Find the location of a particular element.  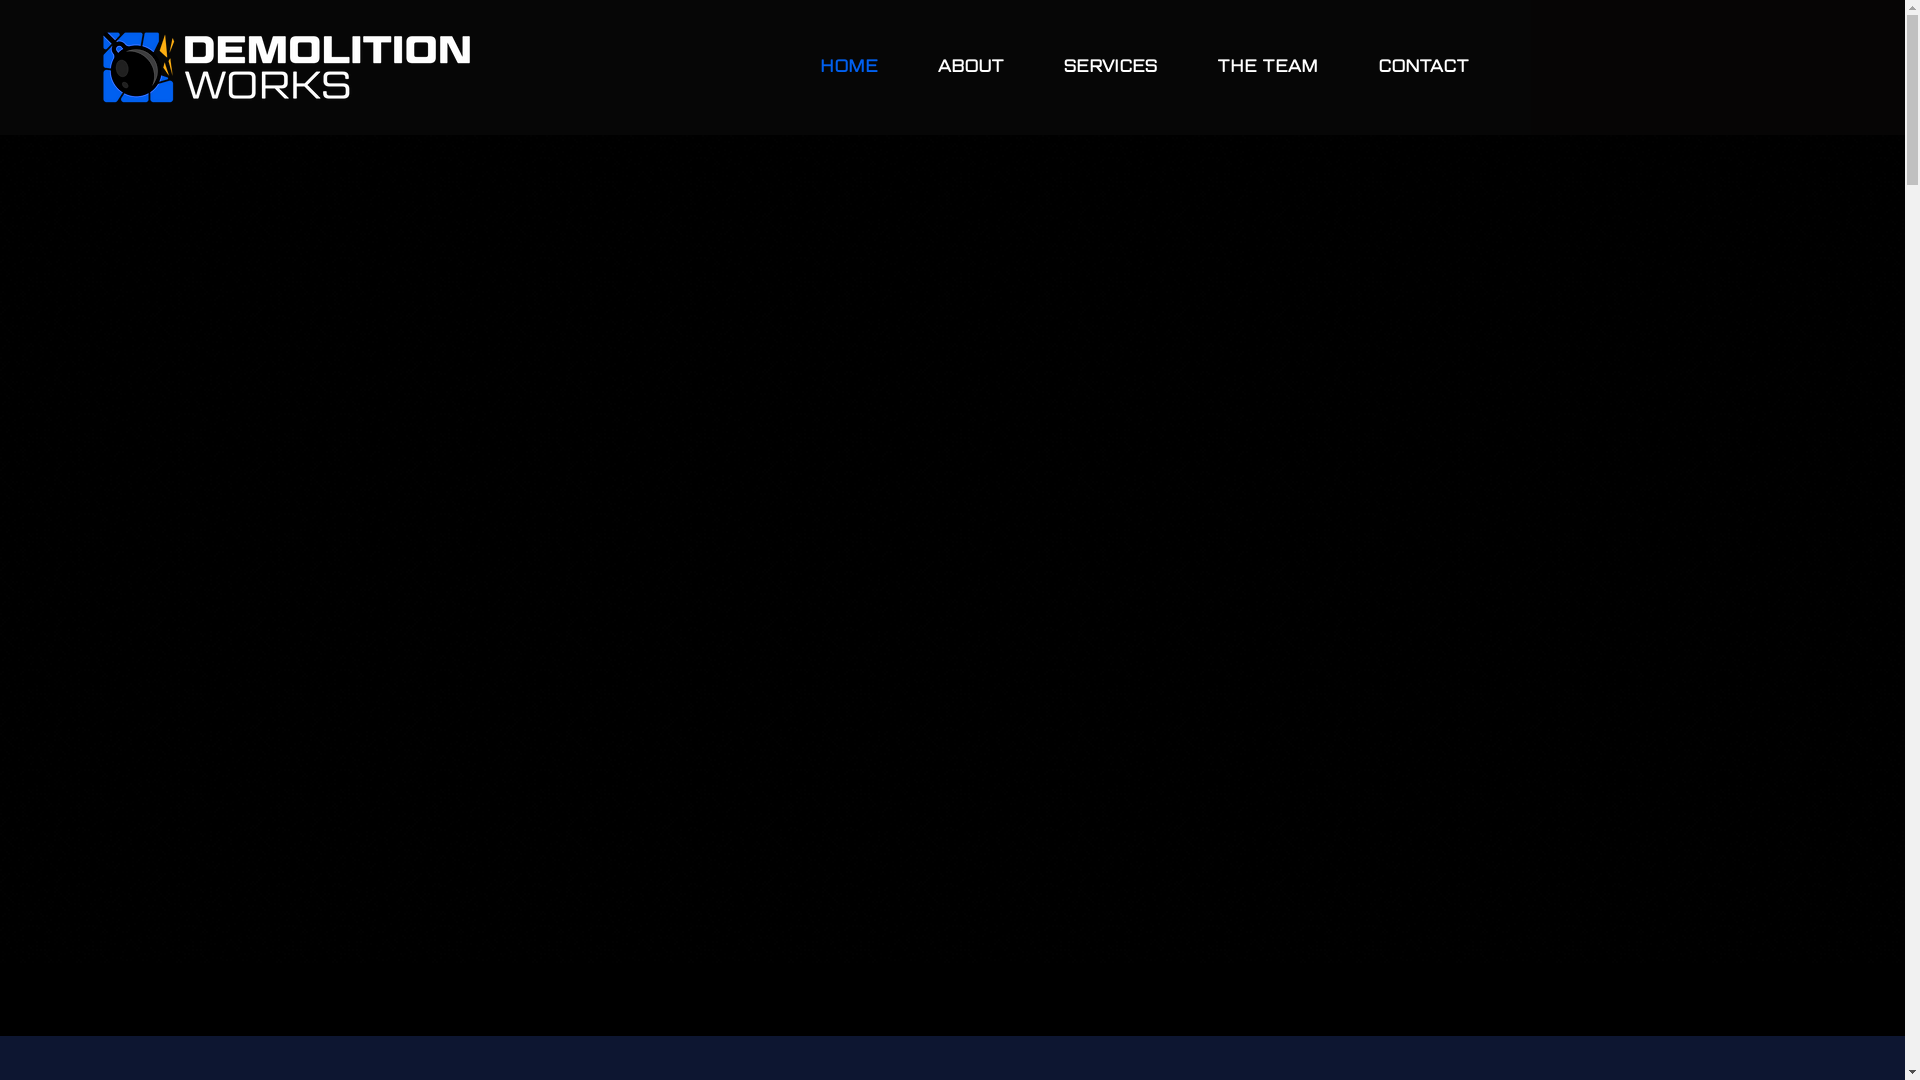

THE TEAM is located at coordinates (1268, 67).